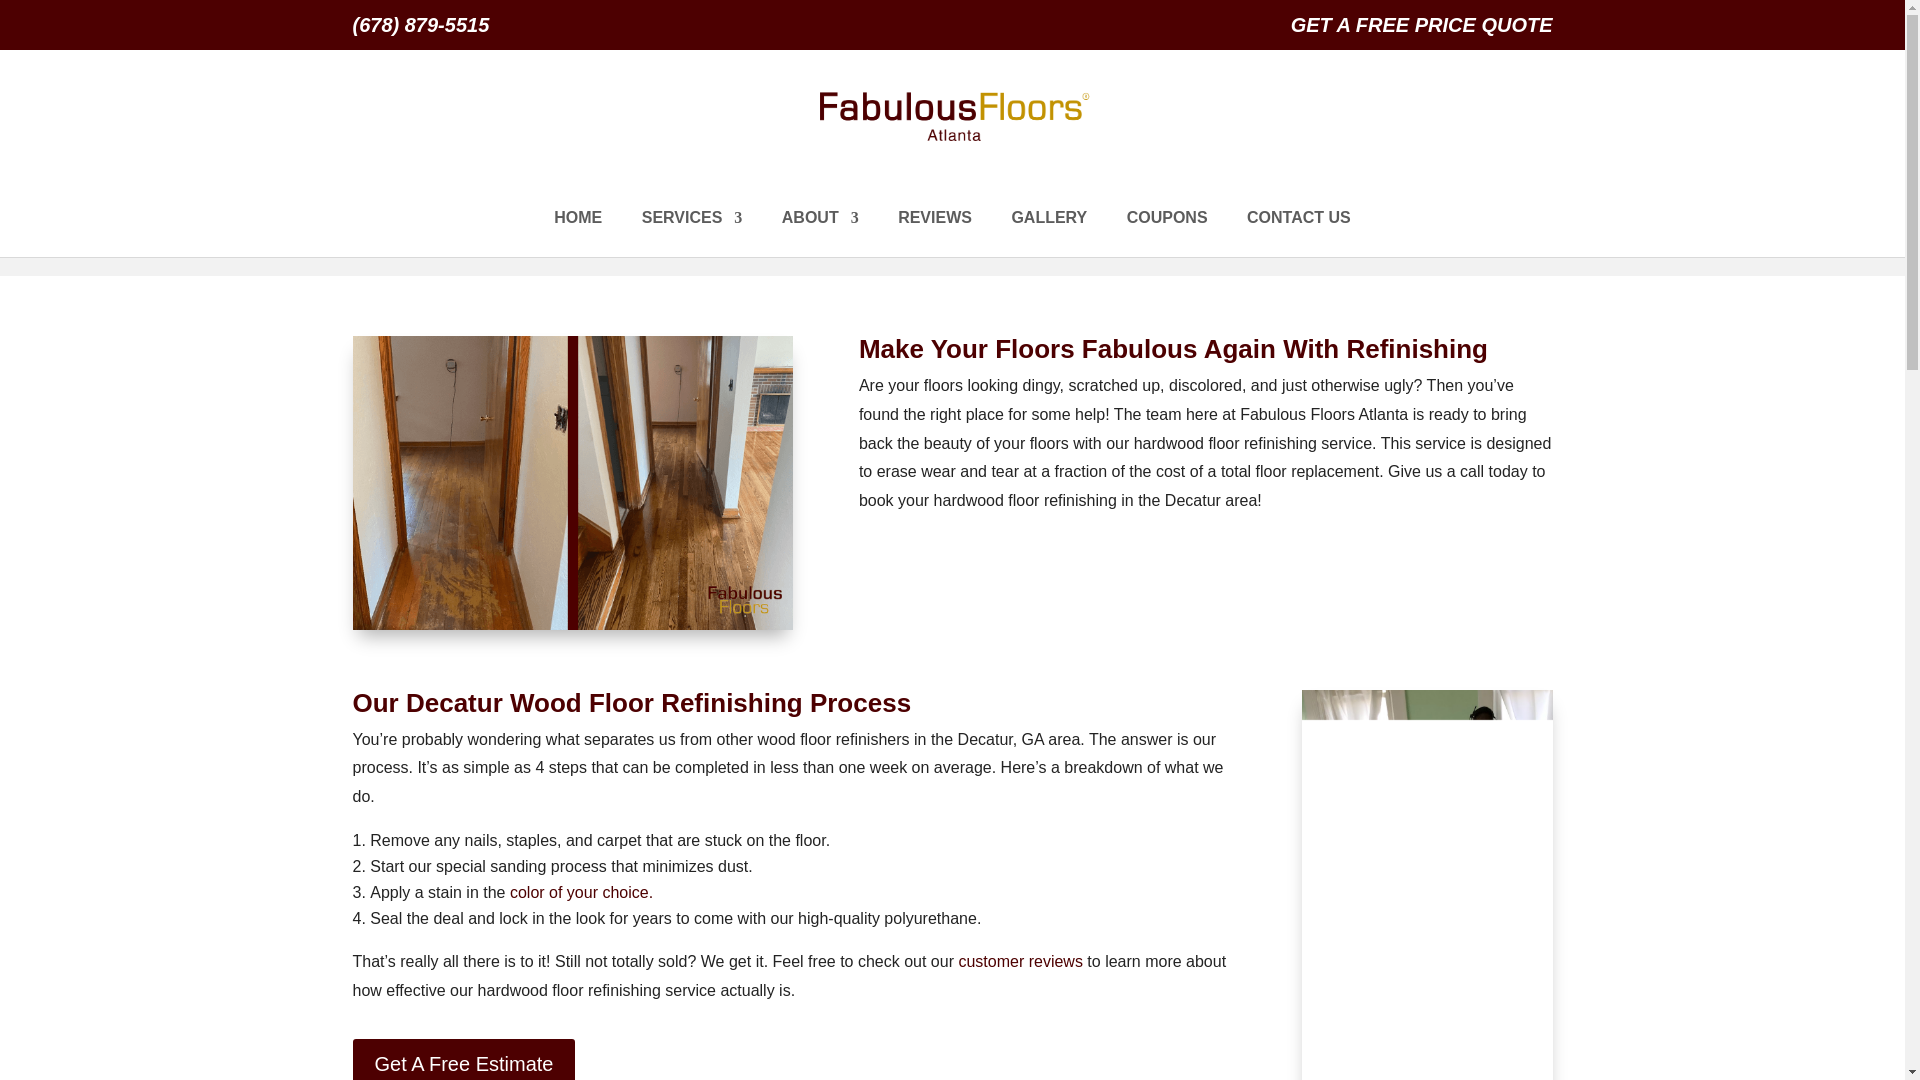  Describe the element at coordinates (1167, 234) in the screenshot. I see `COUPONS` at that location.